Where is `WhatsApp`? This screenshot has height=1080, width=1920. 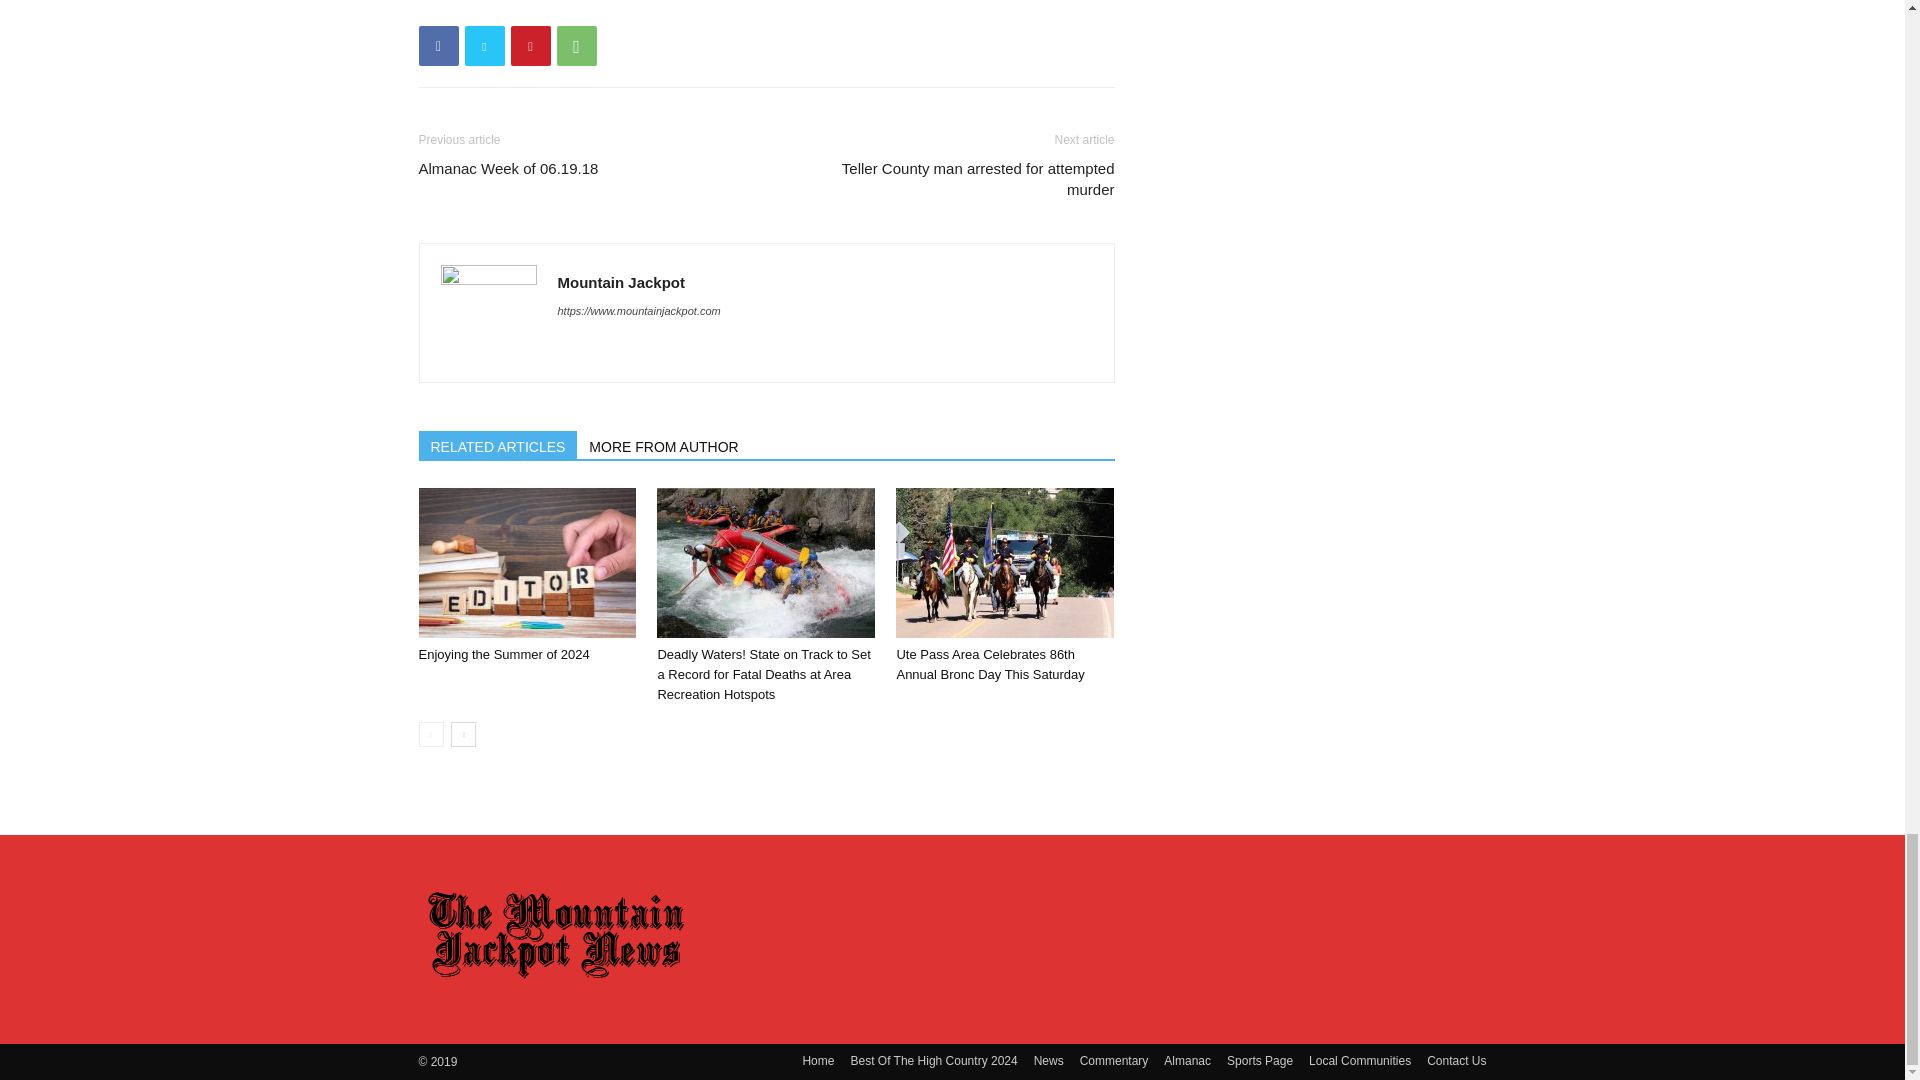 WhatsApp is located at coordinates (576, 45).